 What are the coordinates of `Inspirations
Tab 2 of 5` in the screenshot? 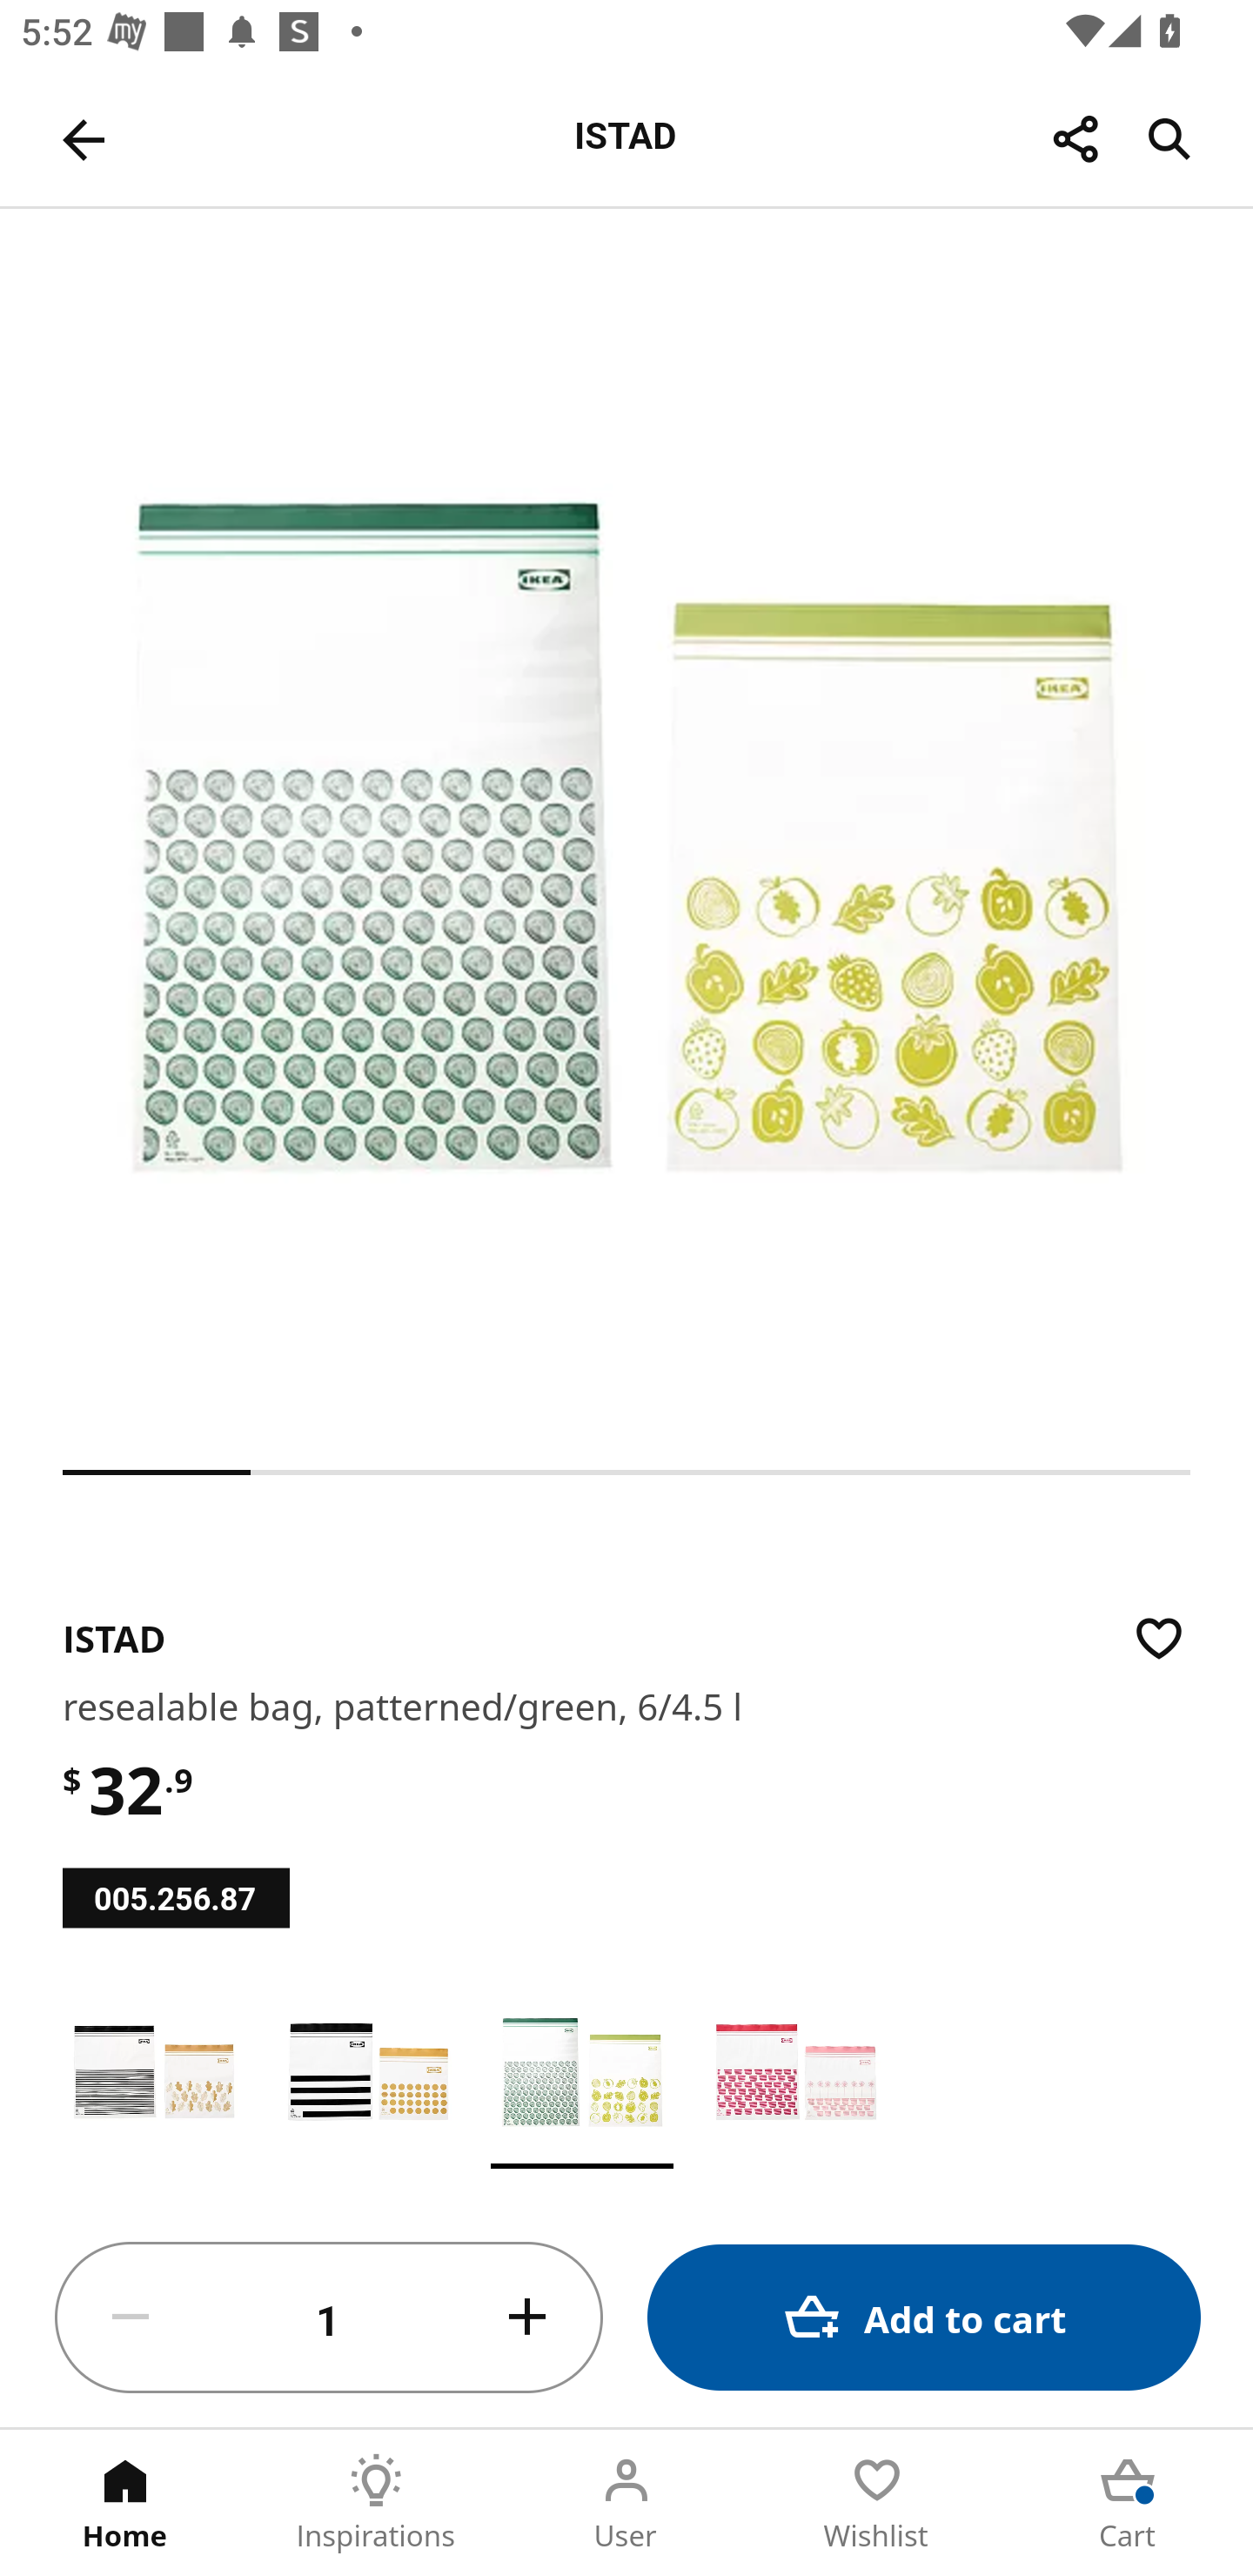 It's located at (376, 2503).